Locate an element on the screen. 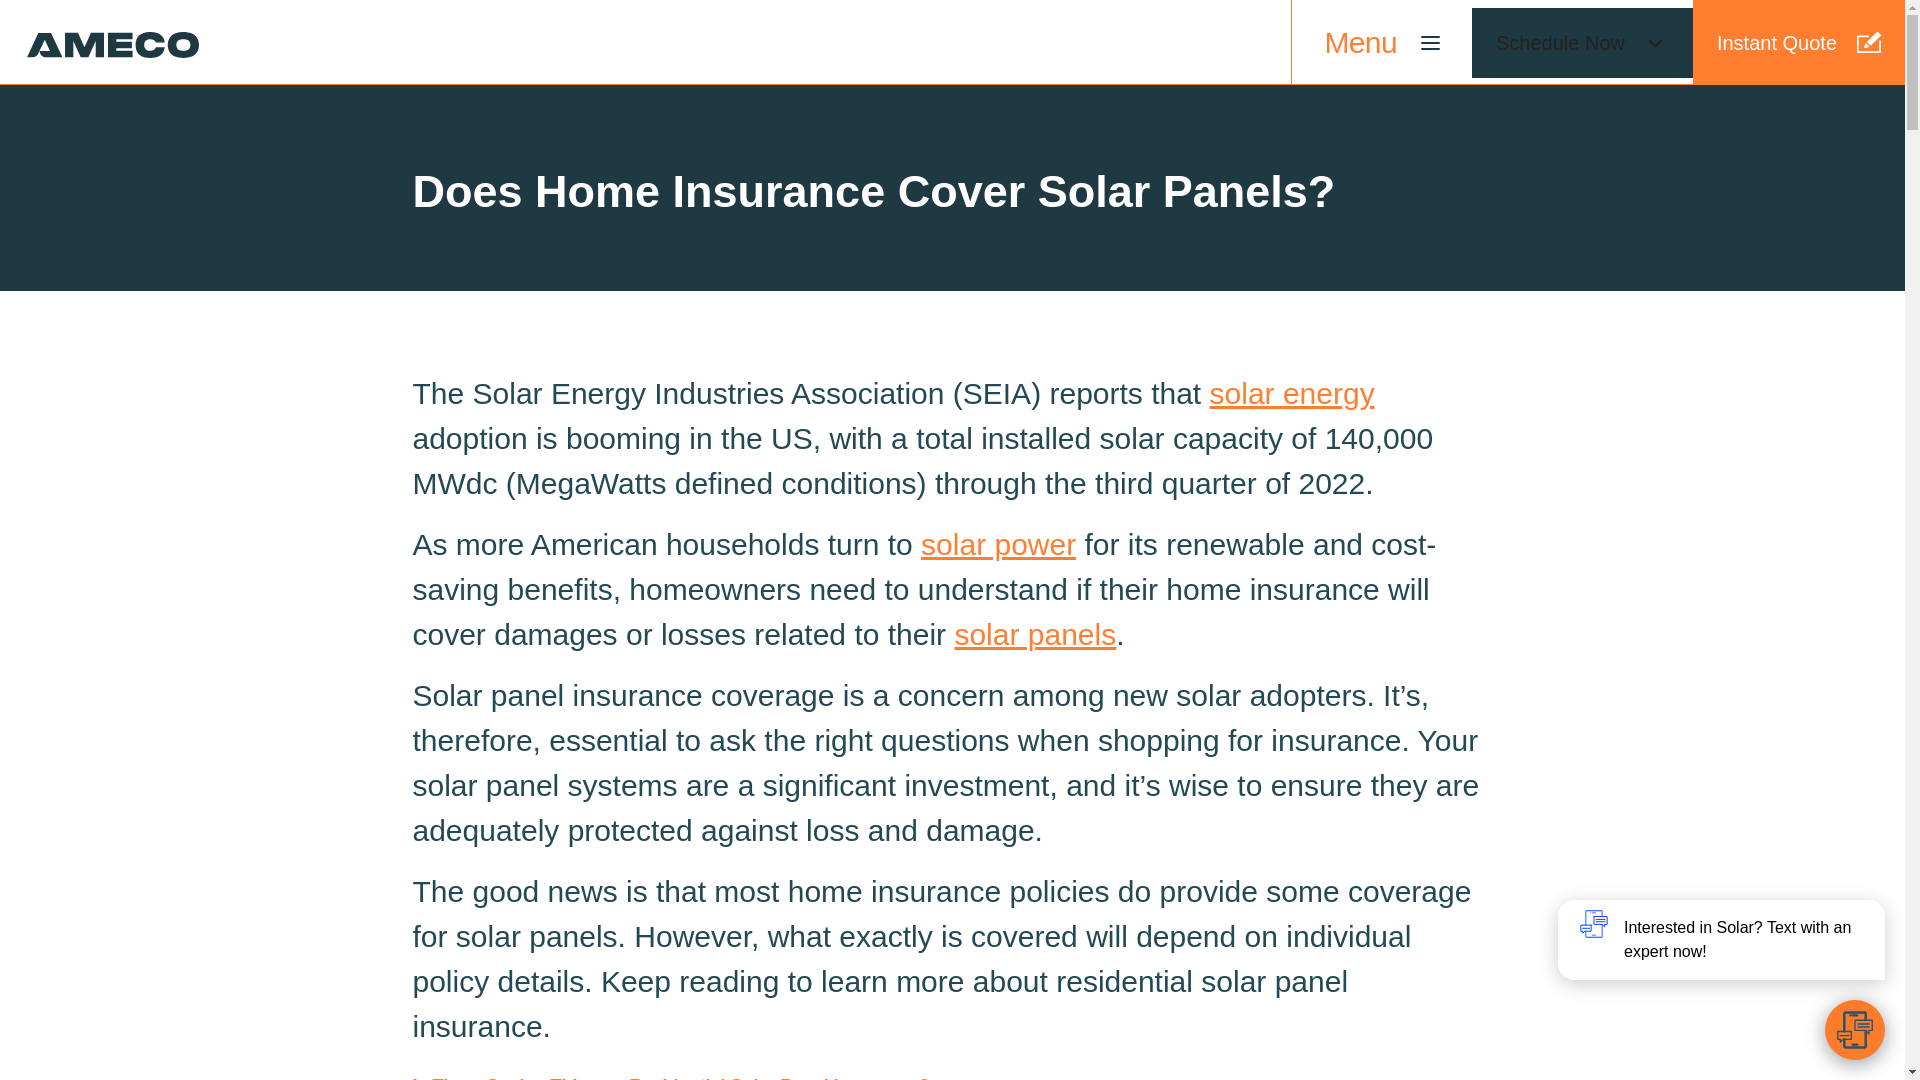  Menu is located at coordinates (1380, 42).